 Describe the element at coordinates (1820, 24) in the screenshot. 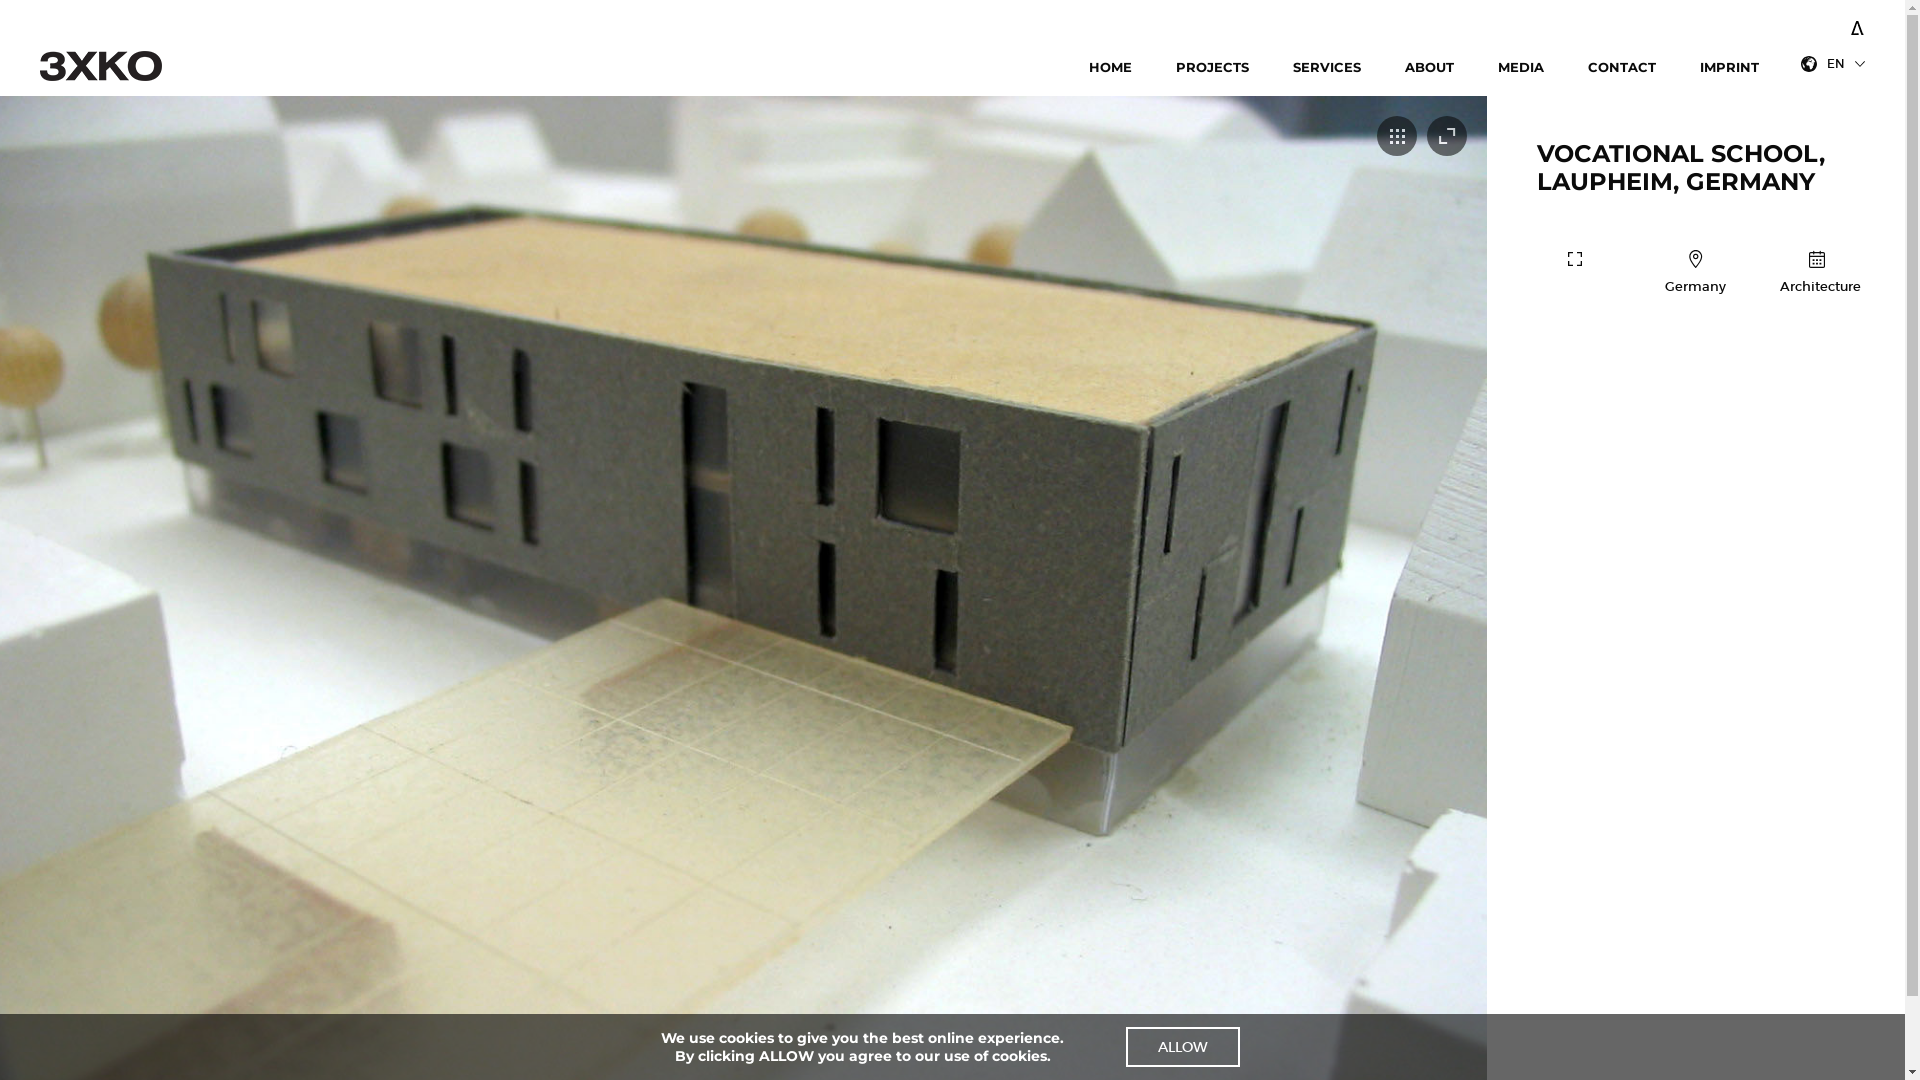

I see `Twitter` at that location.